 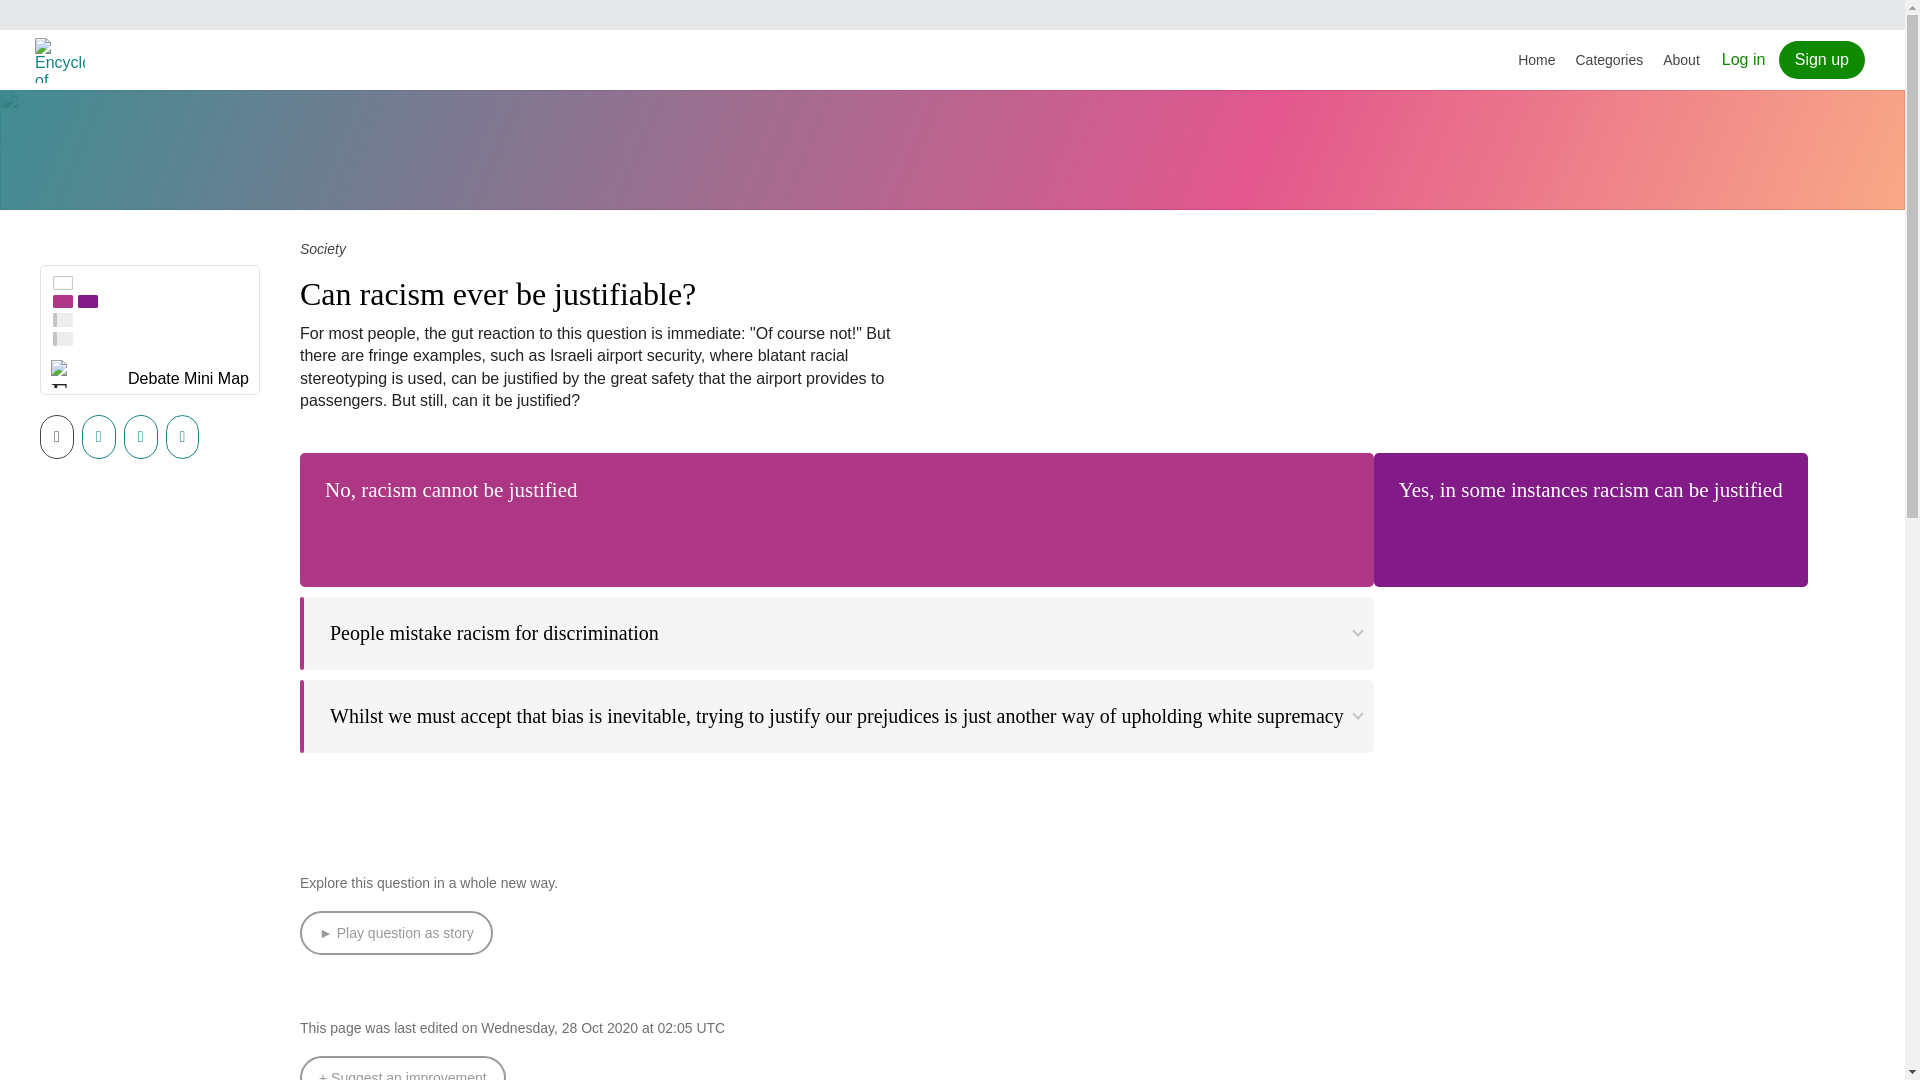 What do you see at coordinates (1744, 59) in the screenshot?
I see `Log In` at bounding box center [1744, 59].